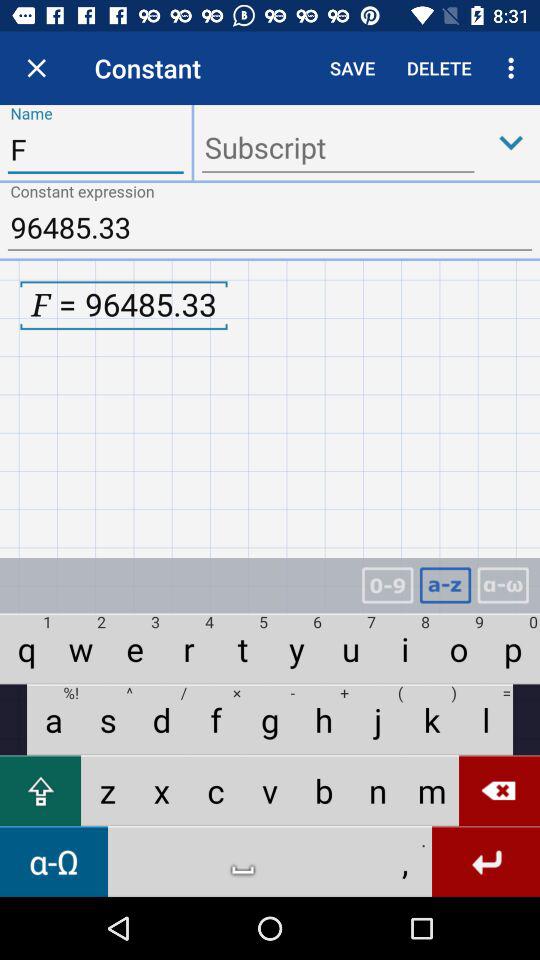  I want to click on ender the subscript box, so click(338, 150).